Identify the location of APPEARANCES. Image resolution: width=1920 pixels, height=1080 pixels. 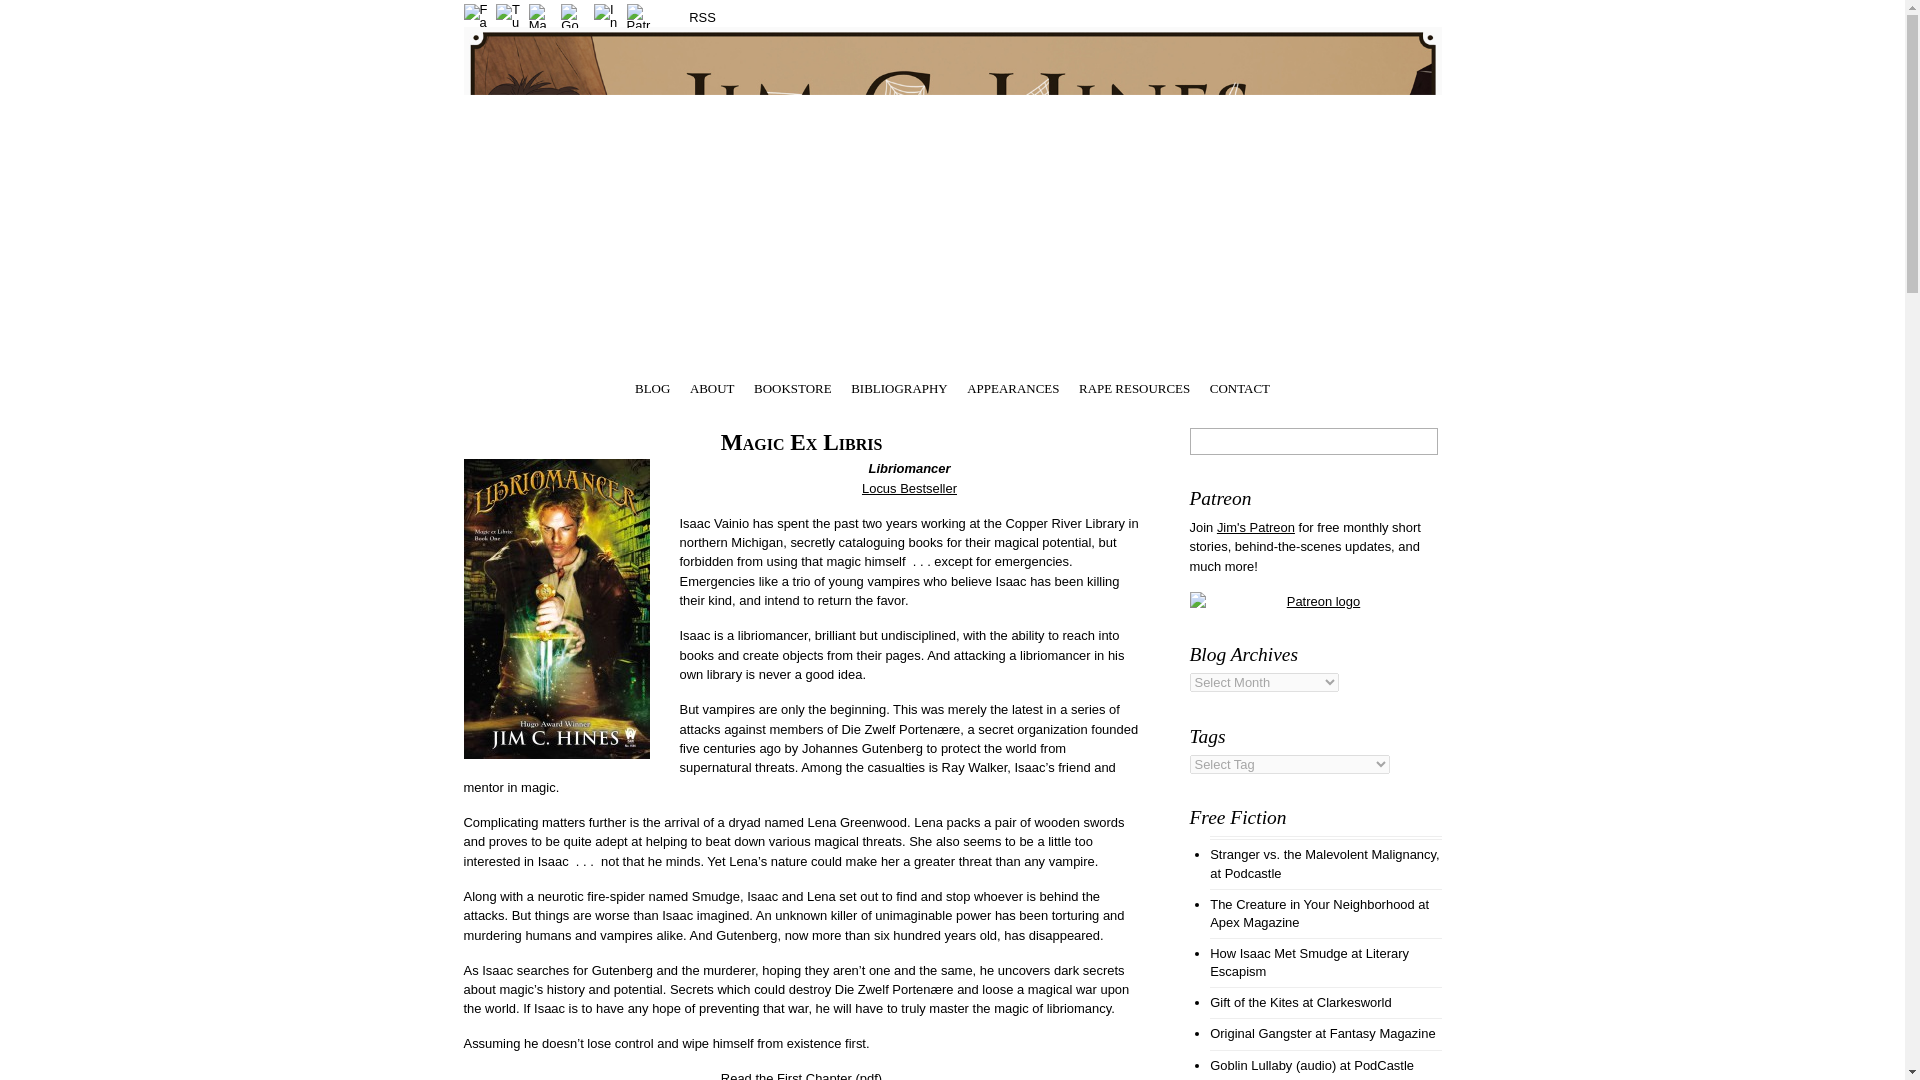
(1013, 386).